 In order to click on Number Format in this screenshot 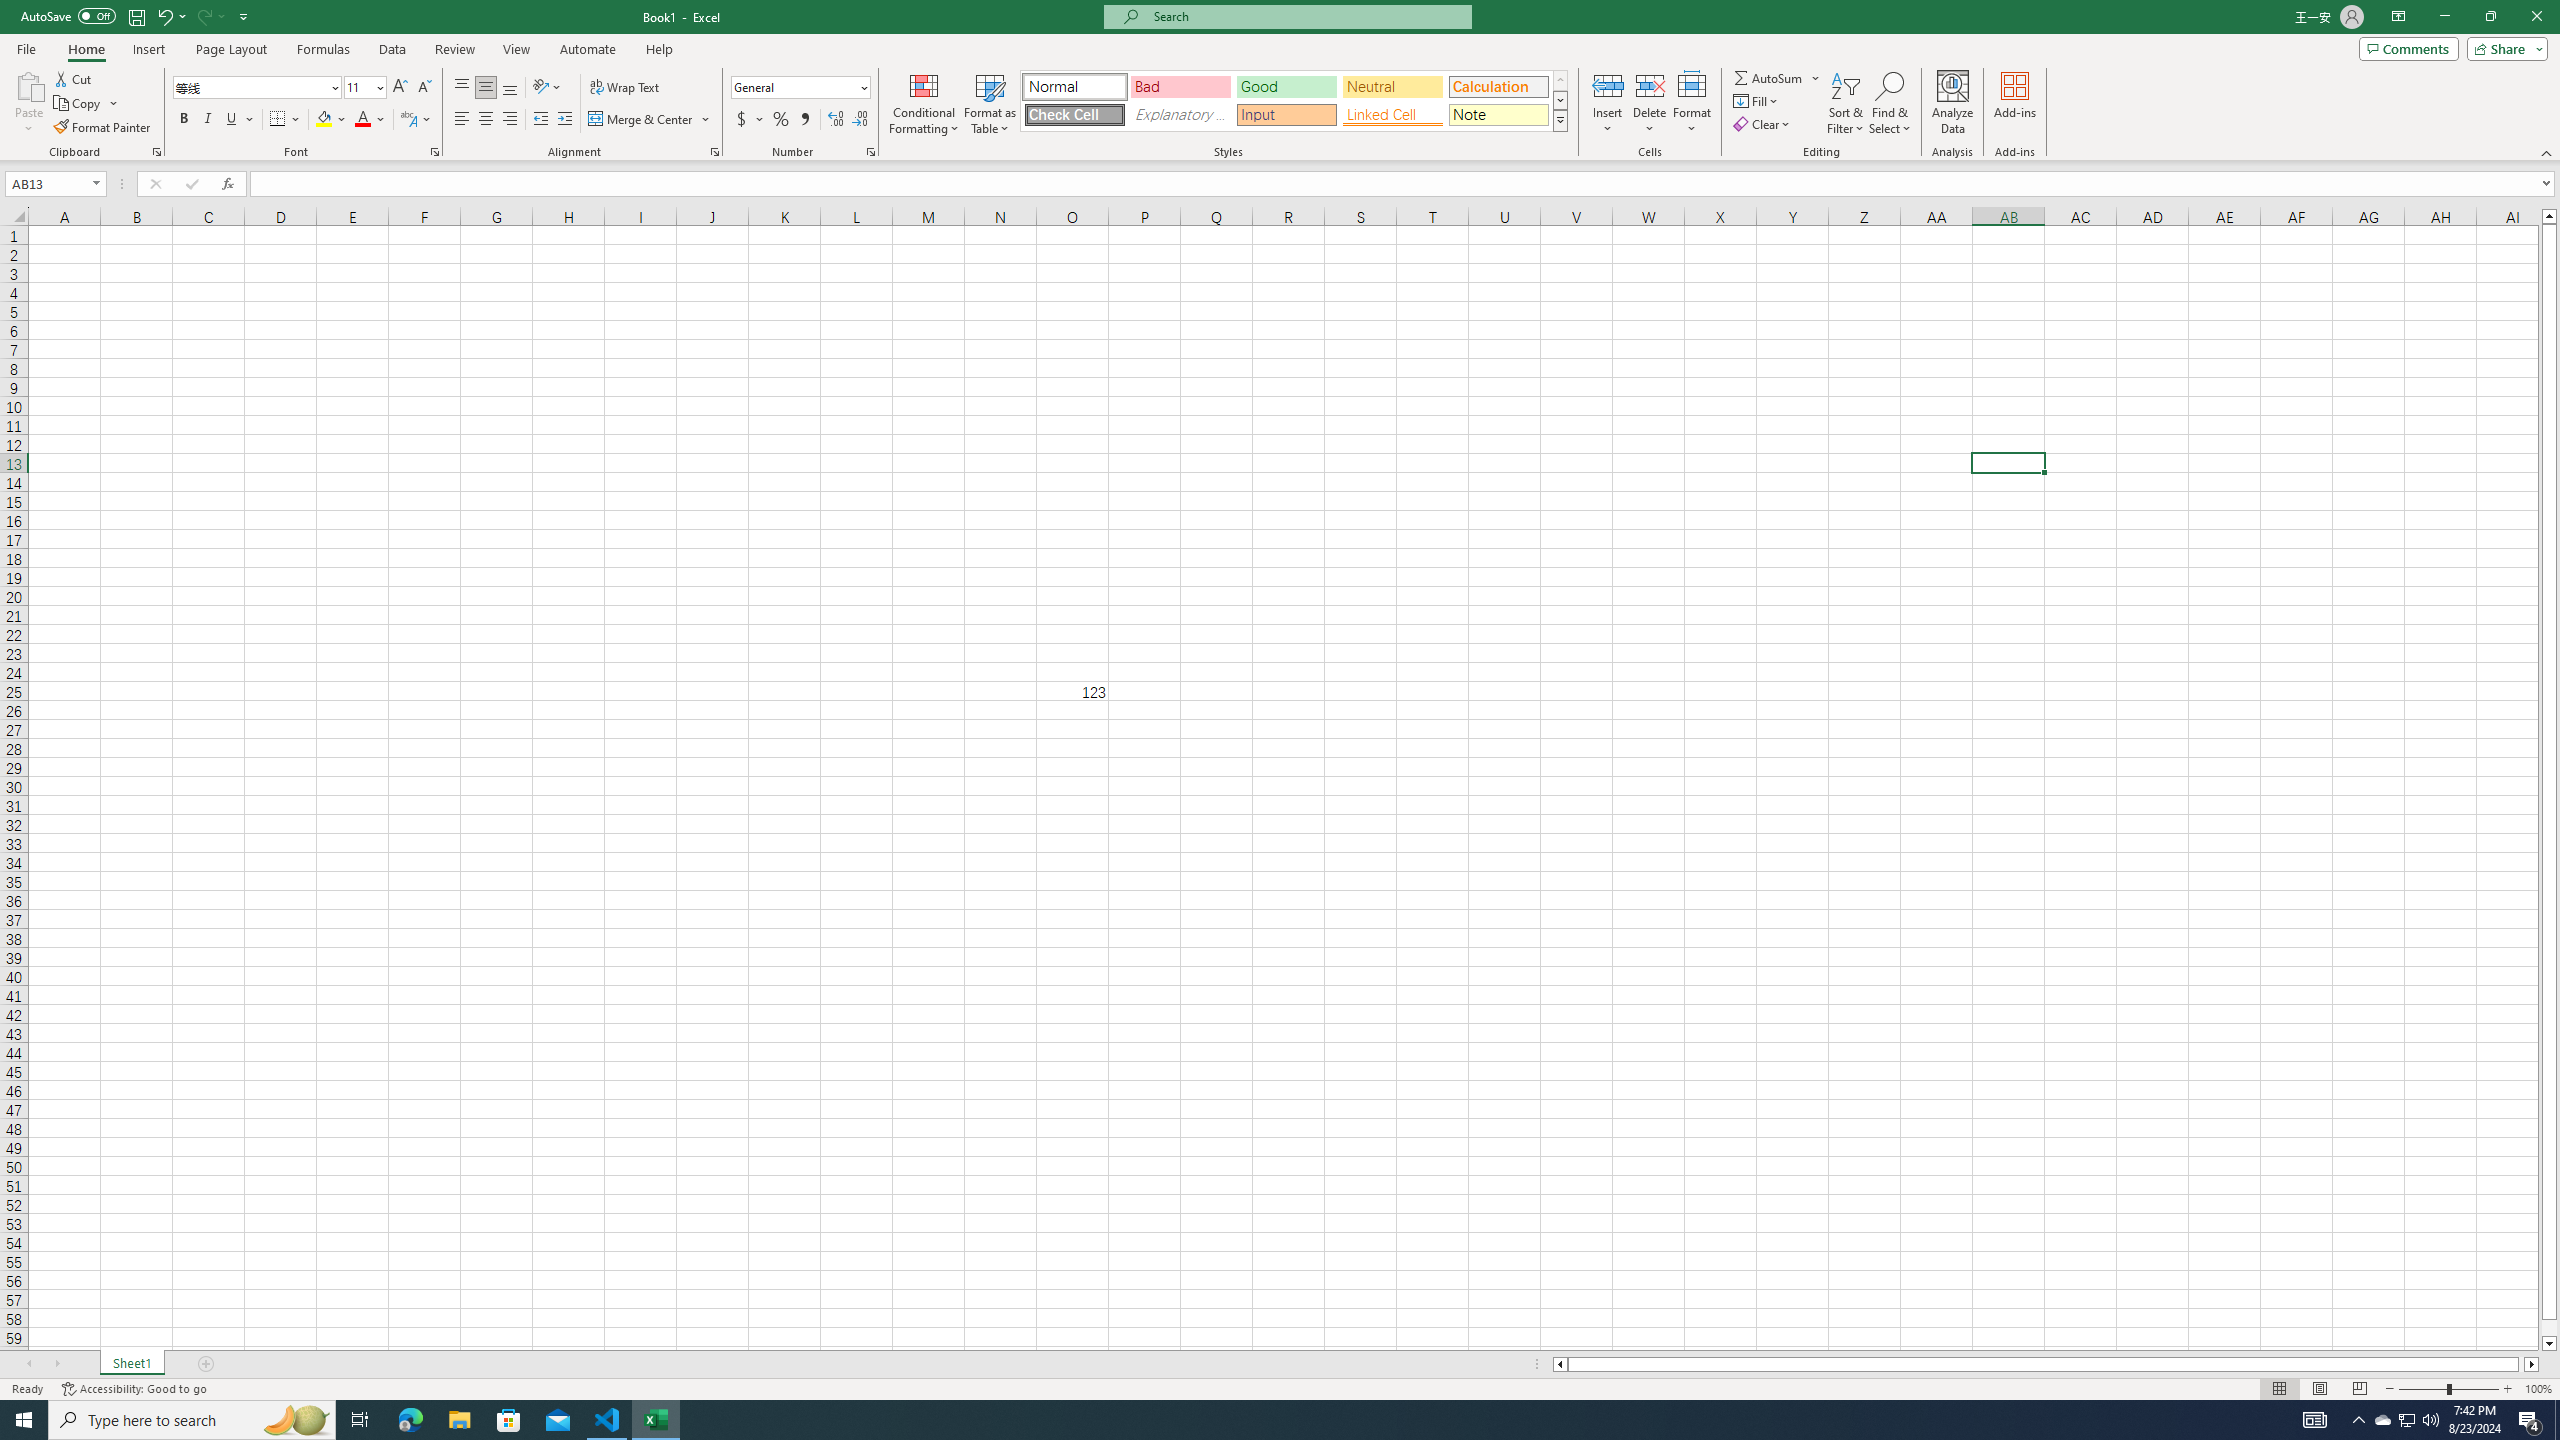, I will do `click(794, 86)`.